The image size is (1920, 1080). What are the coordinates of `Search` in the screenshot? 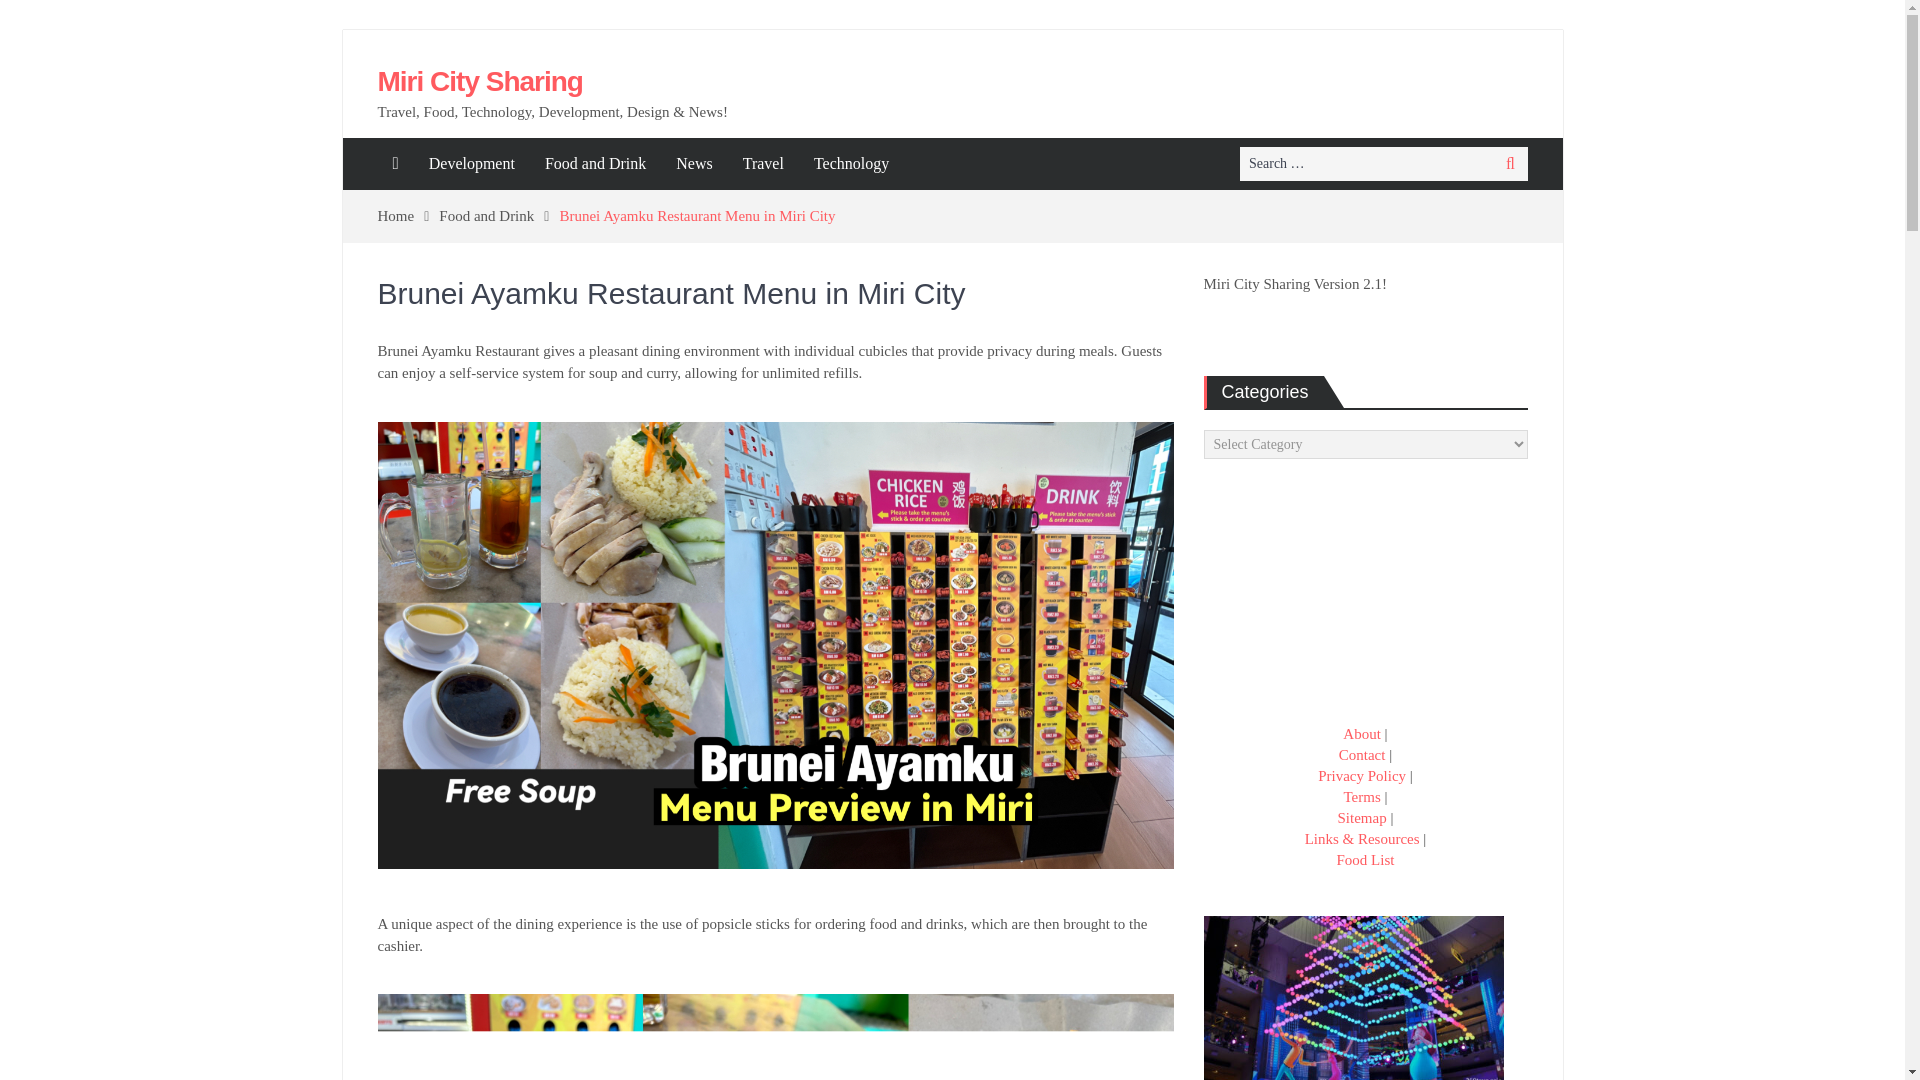 It's located at (1510, 164).